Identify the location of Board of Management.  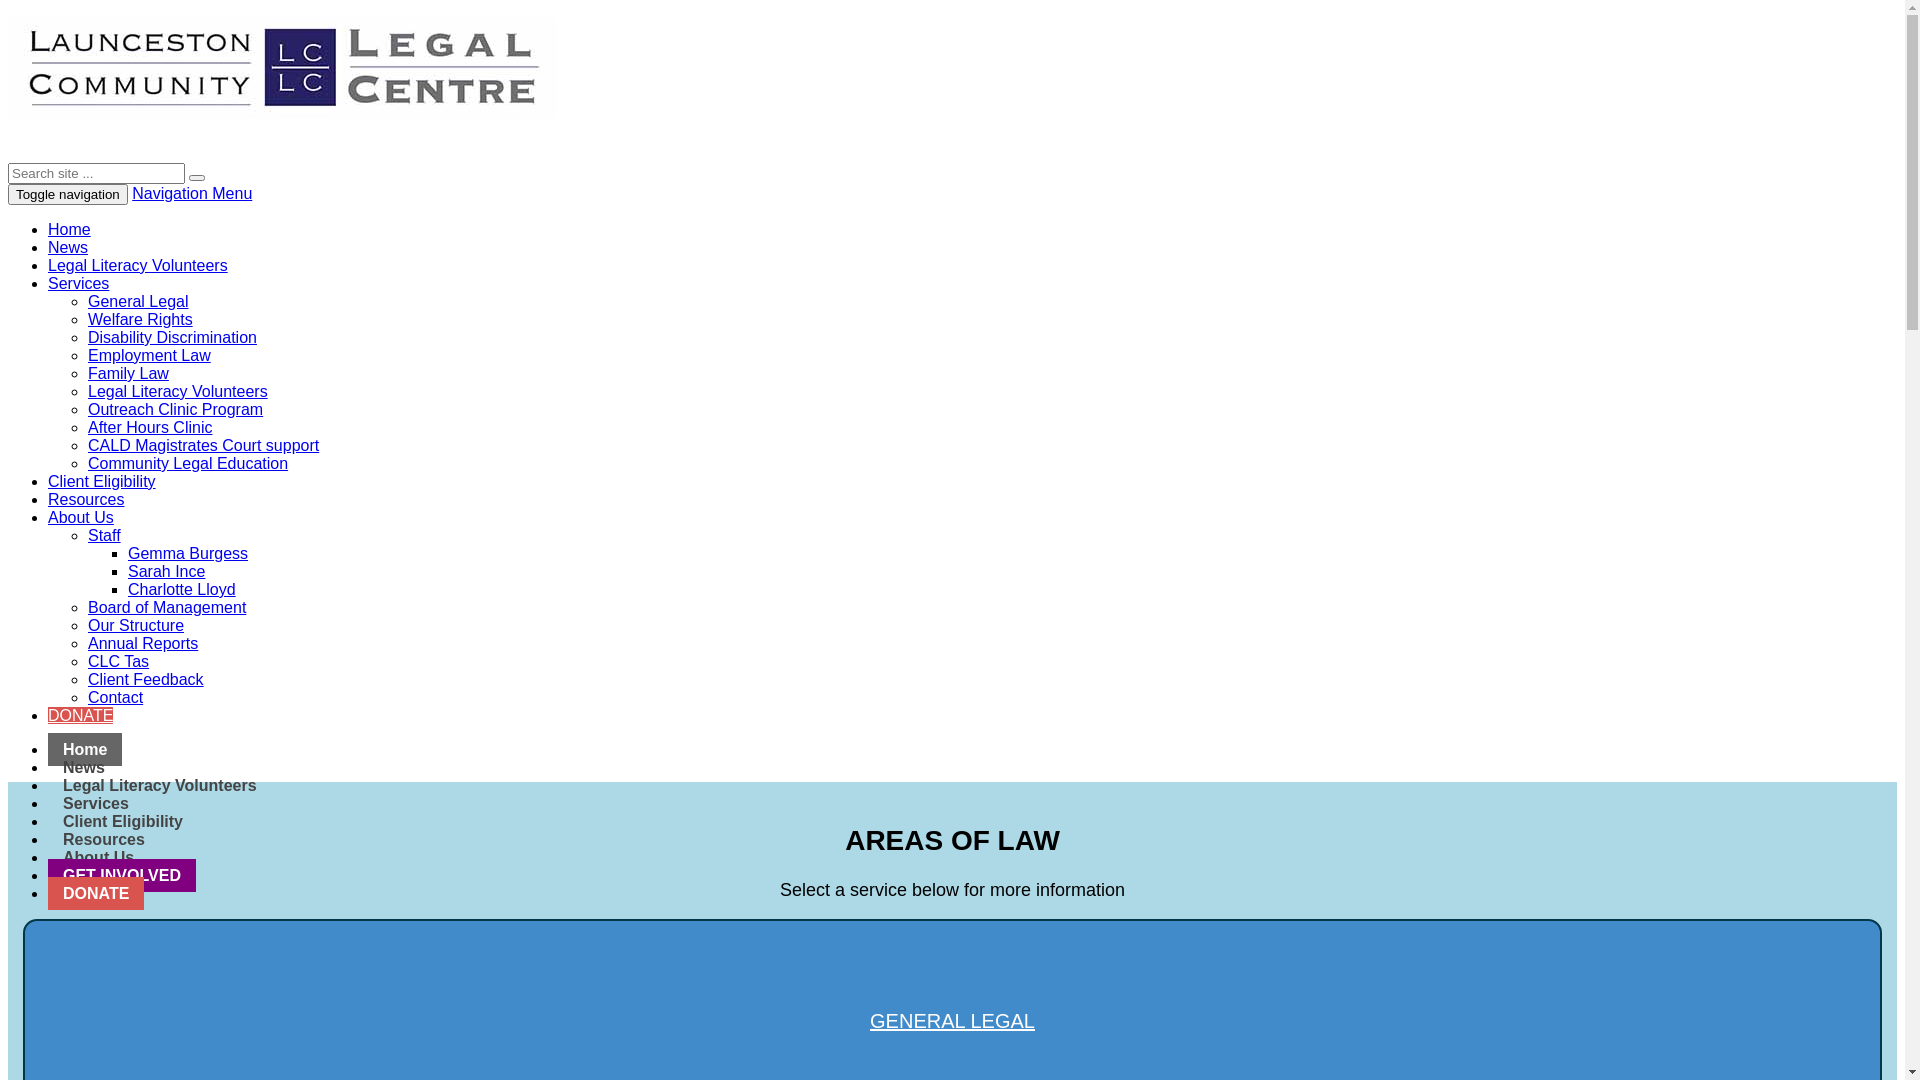
(166, 608).